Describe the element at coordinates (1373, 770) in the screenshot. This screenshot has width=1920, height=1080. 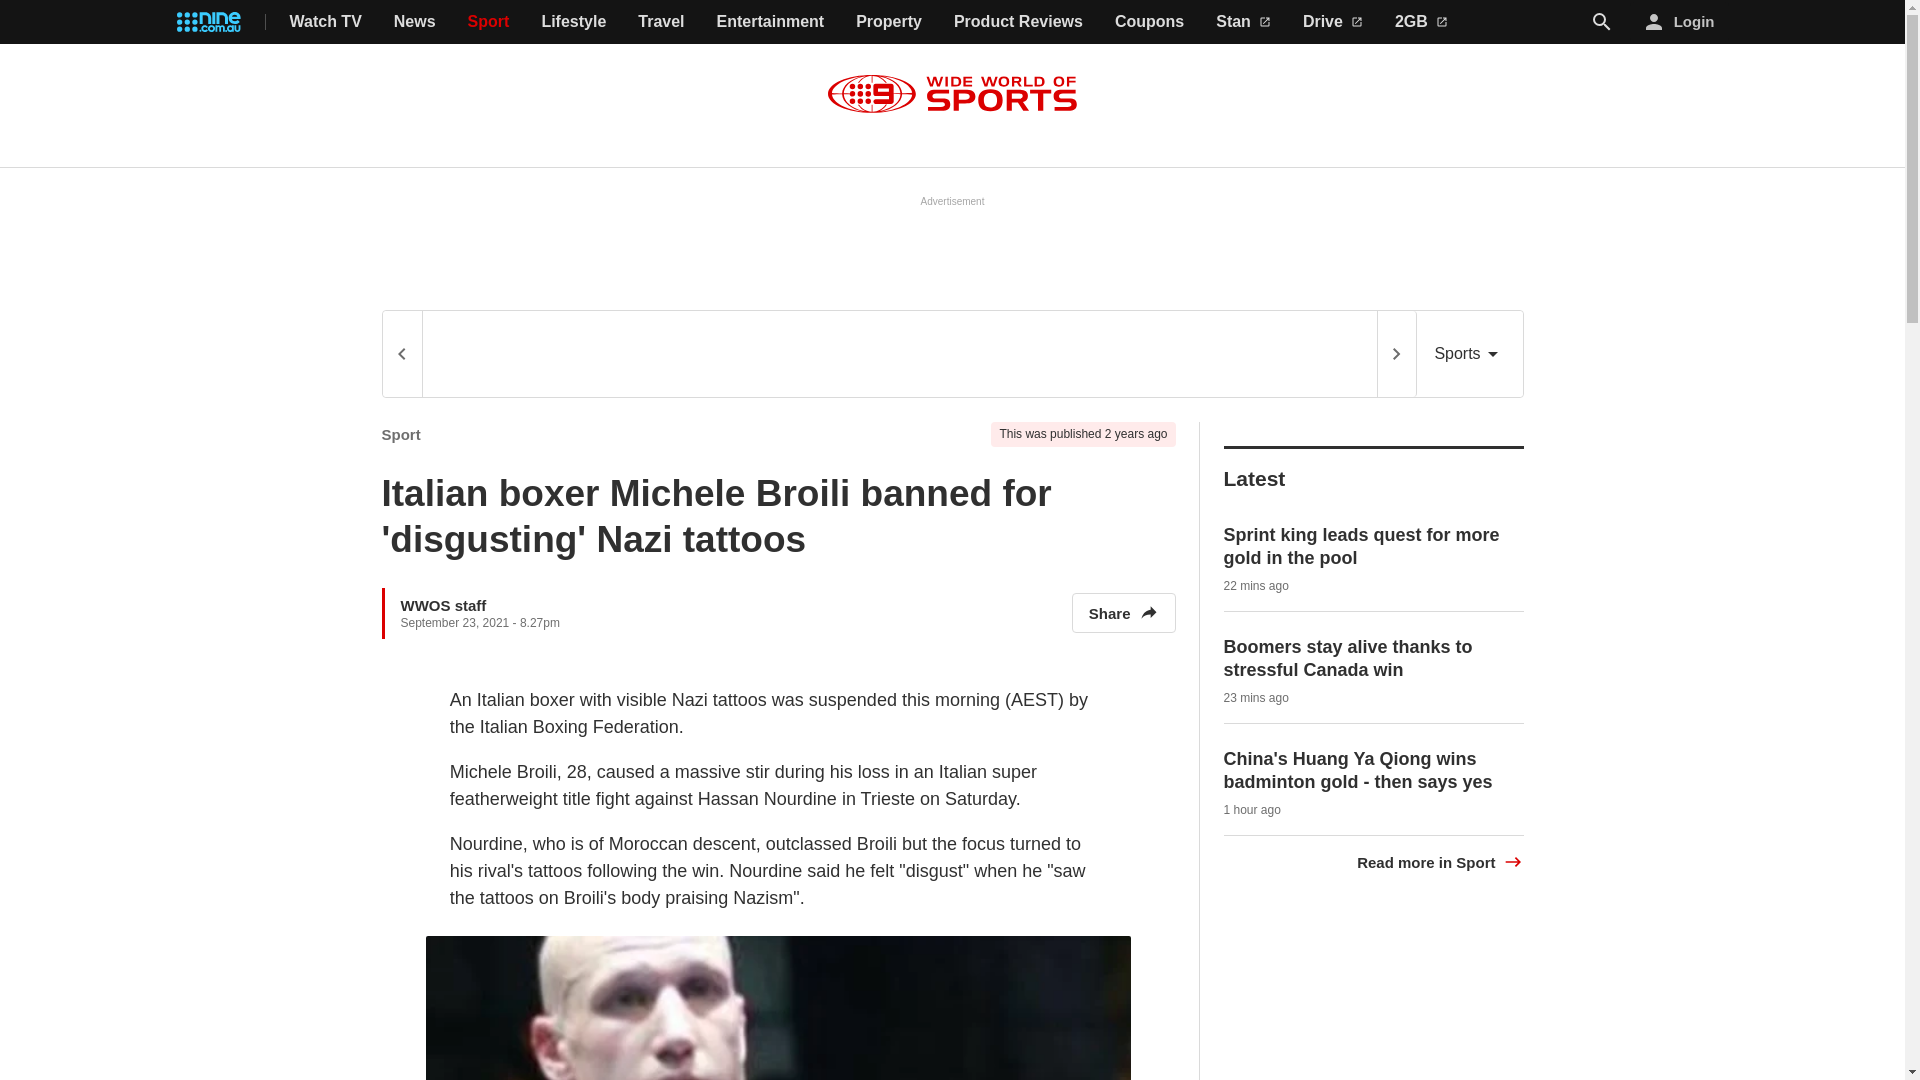
I see `Moment fencer defies all odds with whole crowd against her` at that location.